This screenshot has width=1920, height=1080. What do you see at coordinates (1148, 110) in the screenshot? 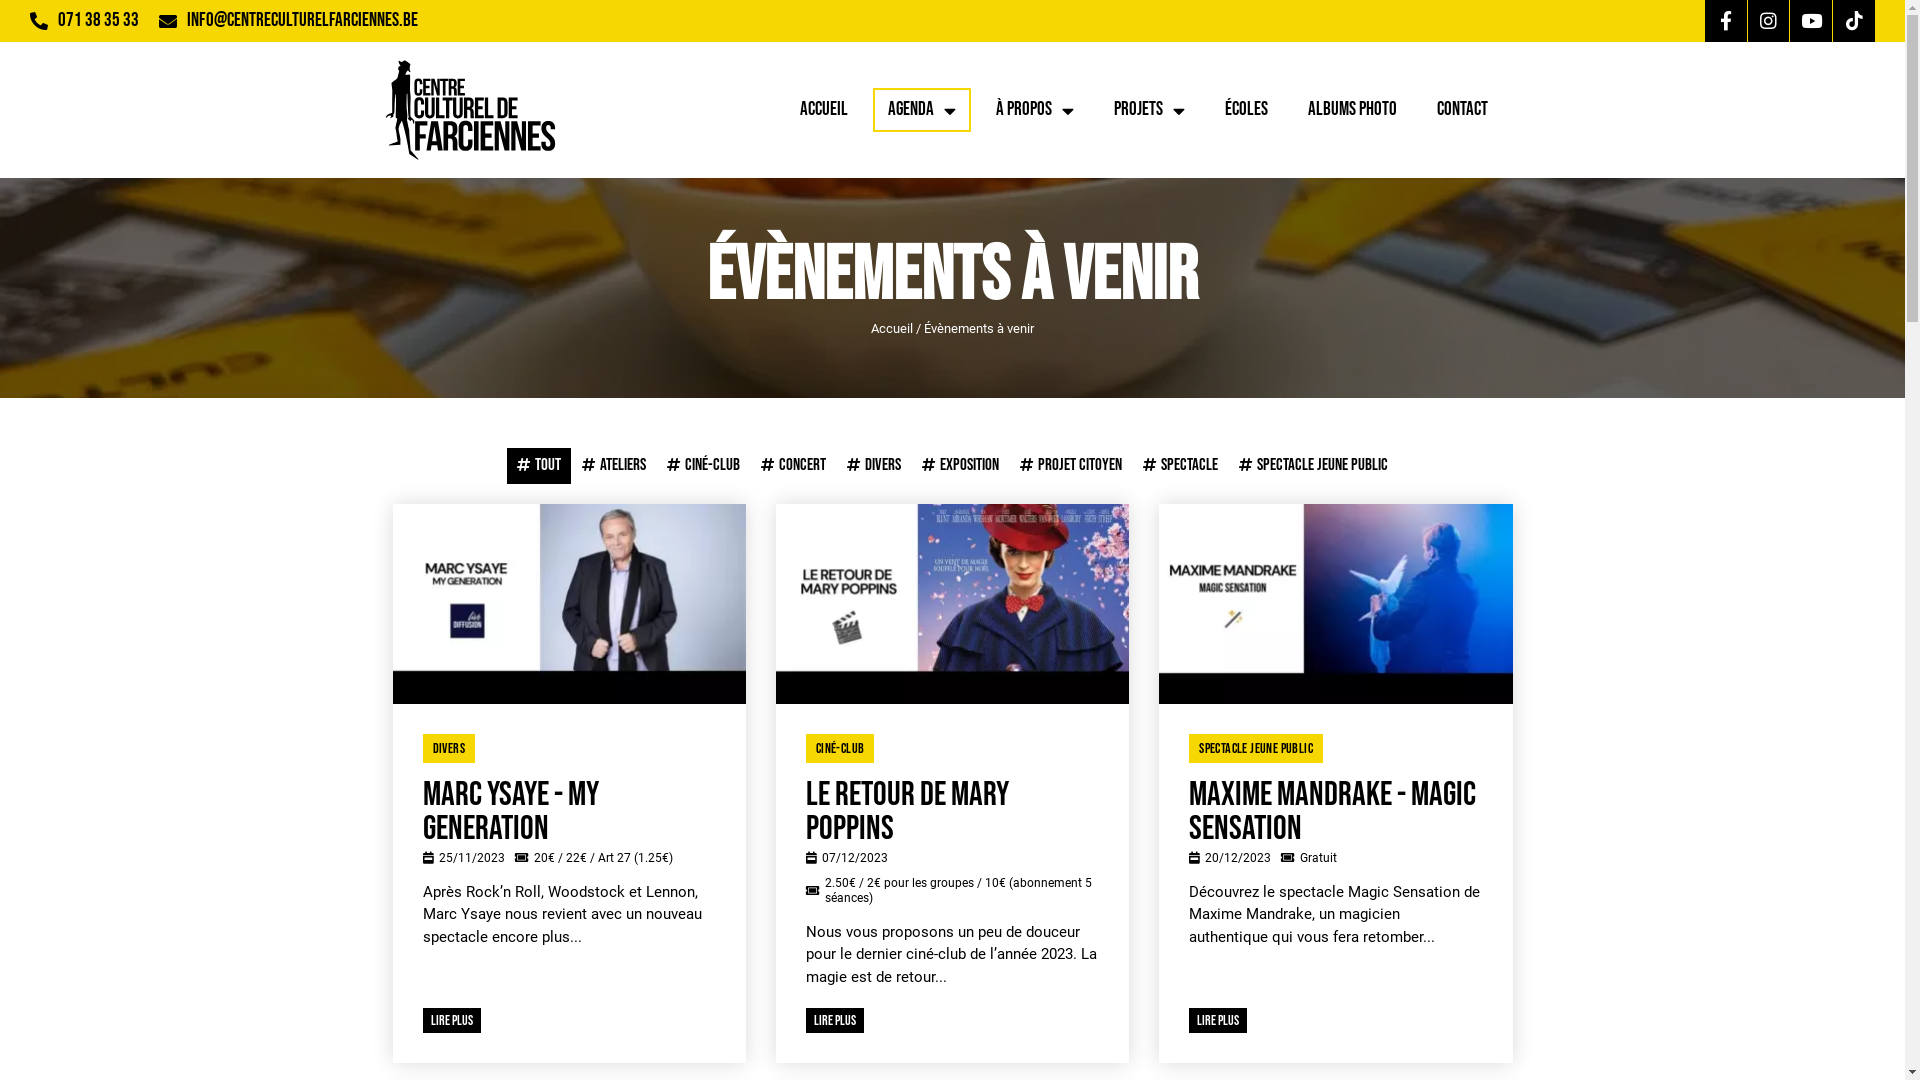
I see `PROJETS` at bounding box center [1148, 110].